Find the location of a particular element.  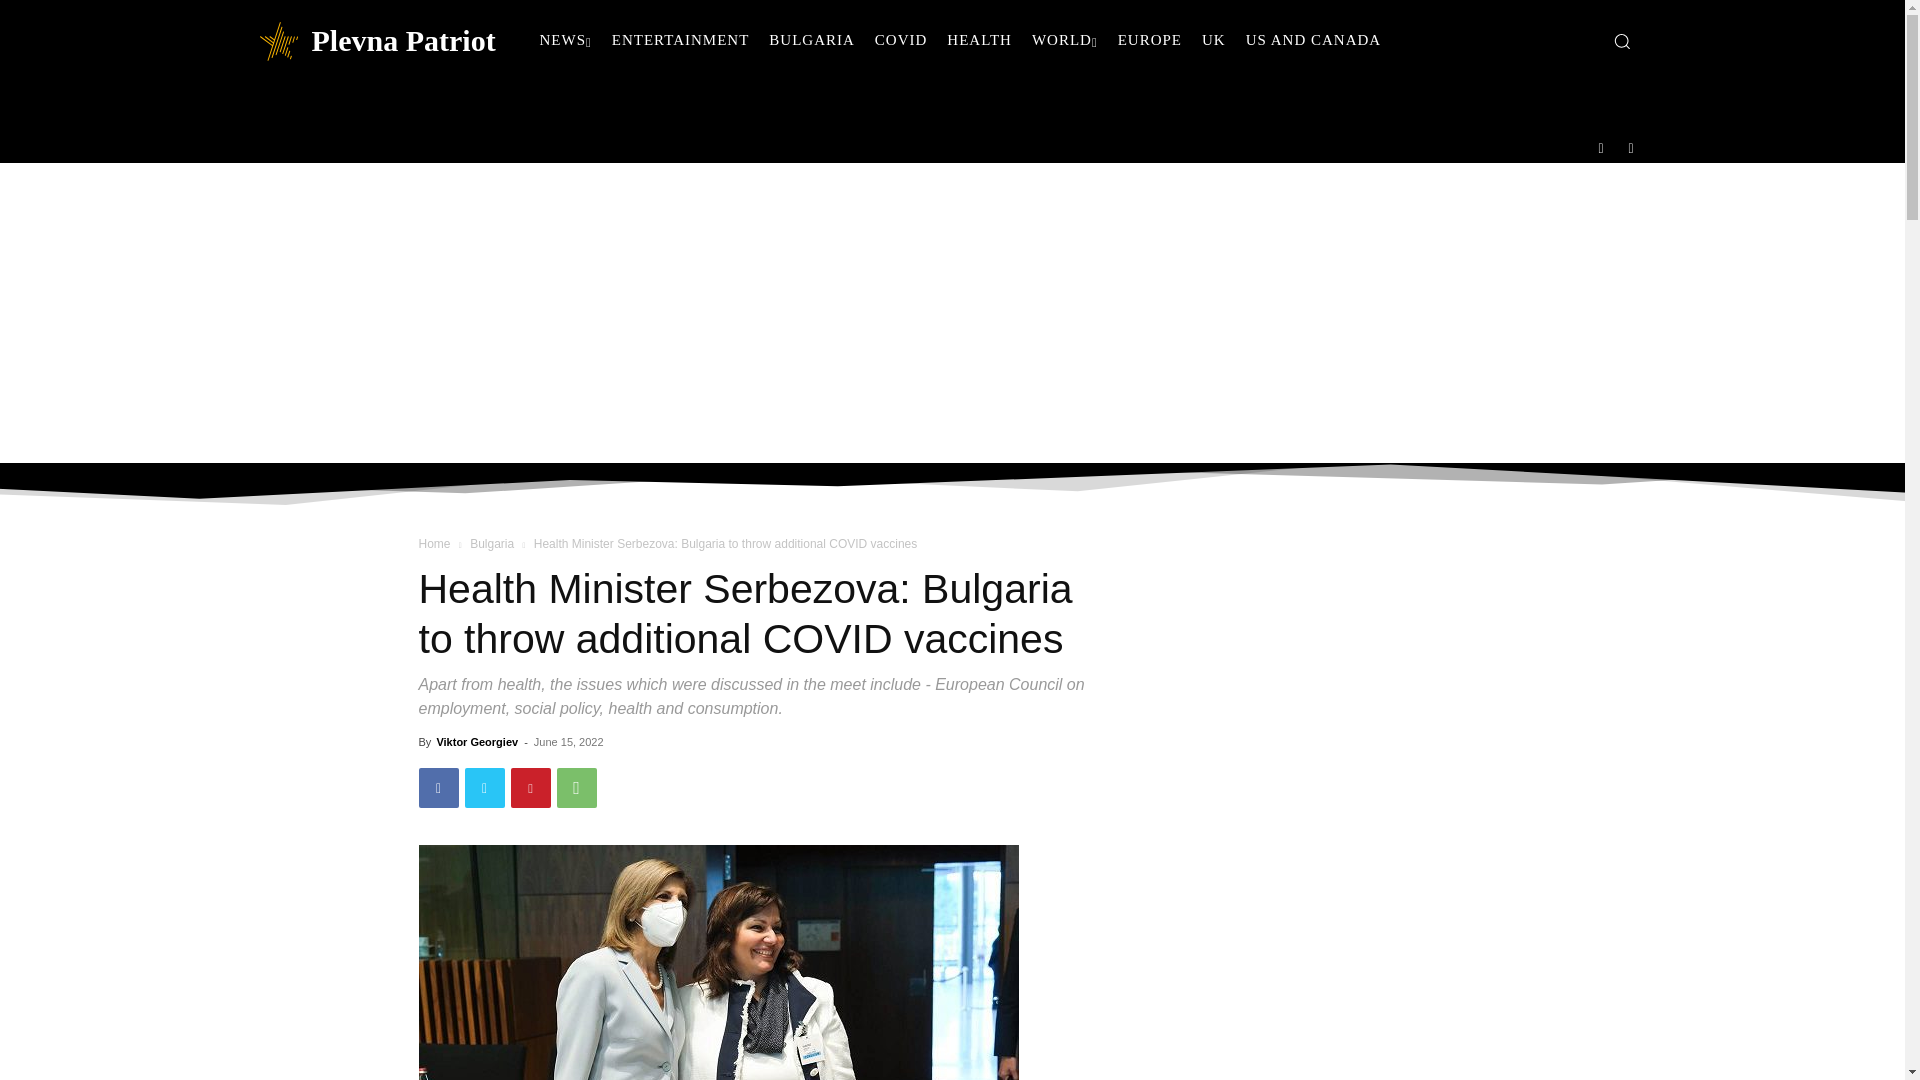

WhatsApp is located at coordinates (576, 787).